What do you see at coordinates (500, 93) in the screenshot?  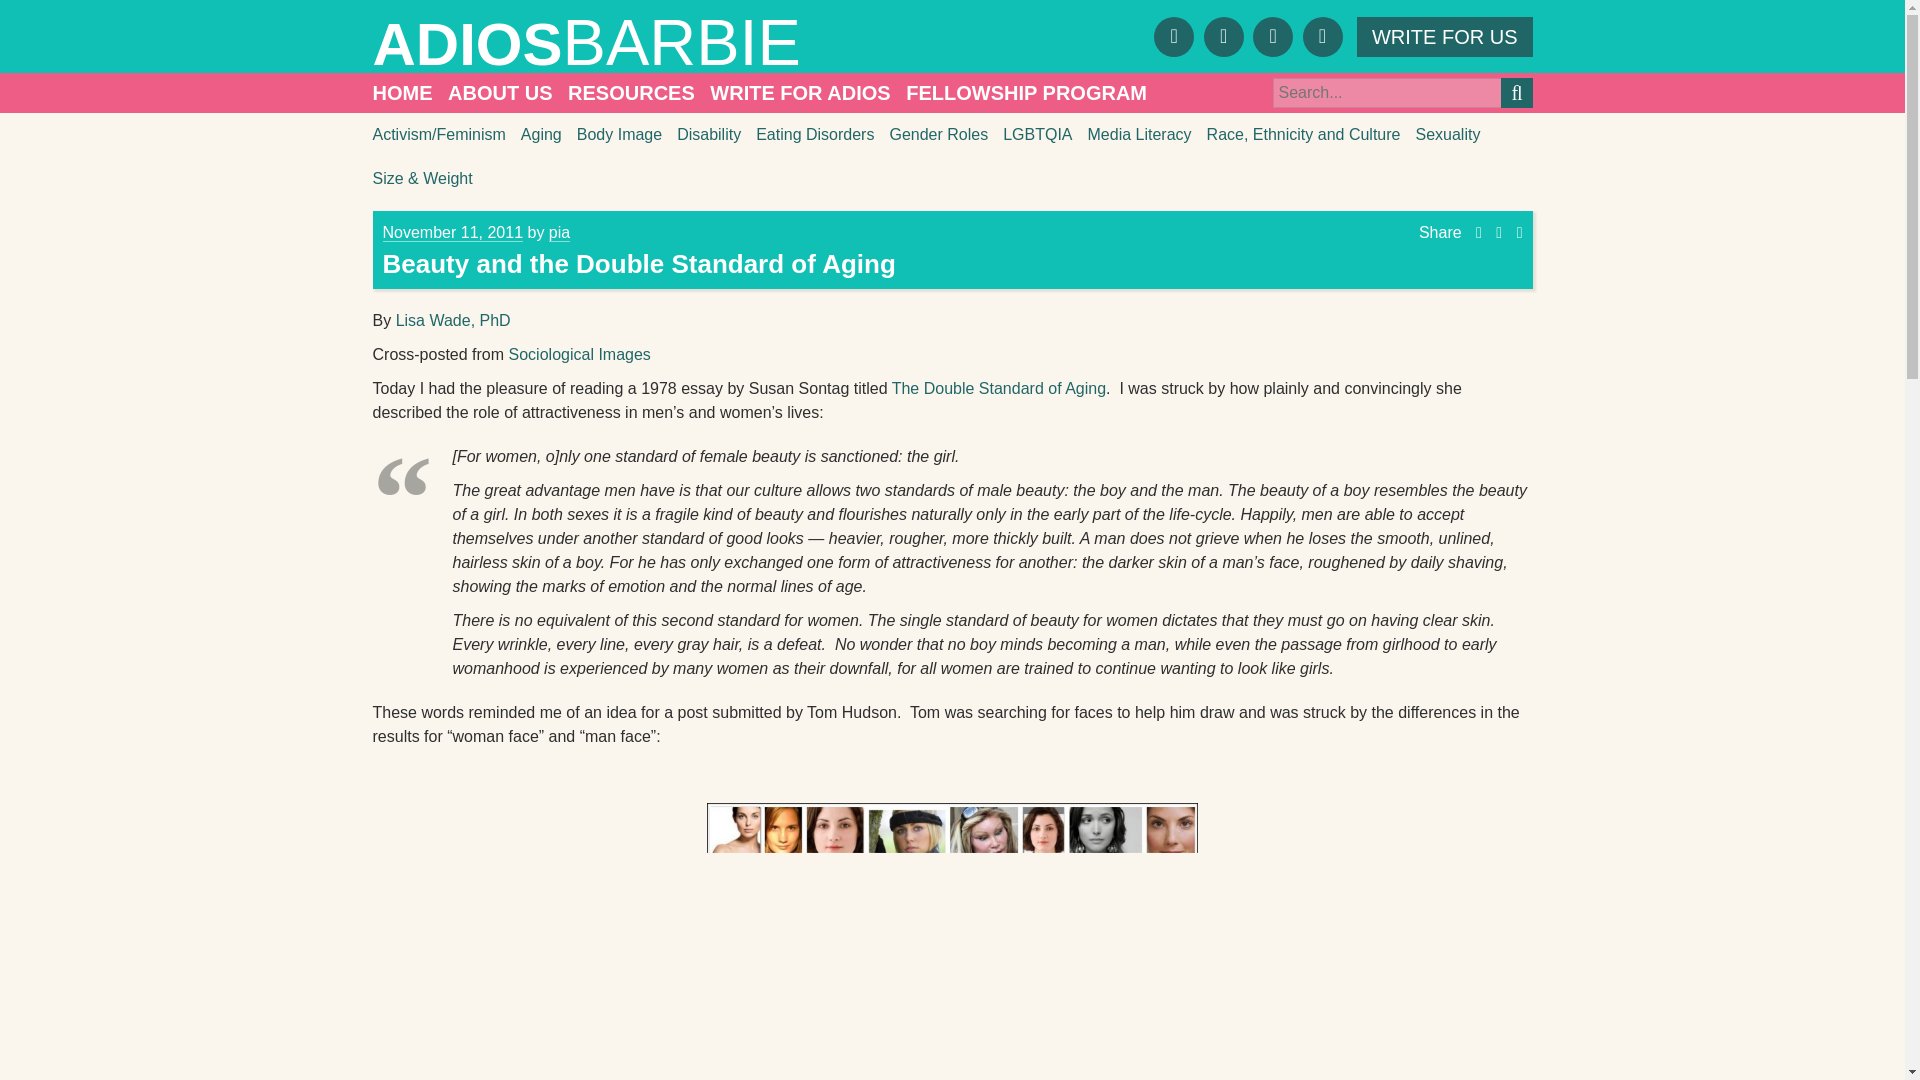 I see `ABOUT US` at bounding box center [500, 93].